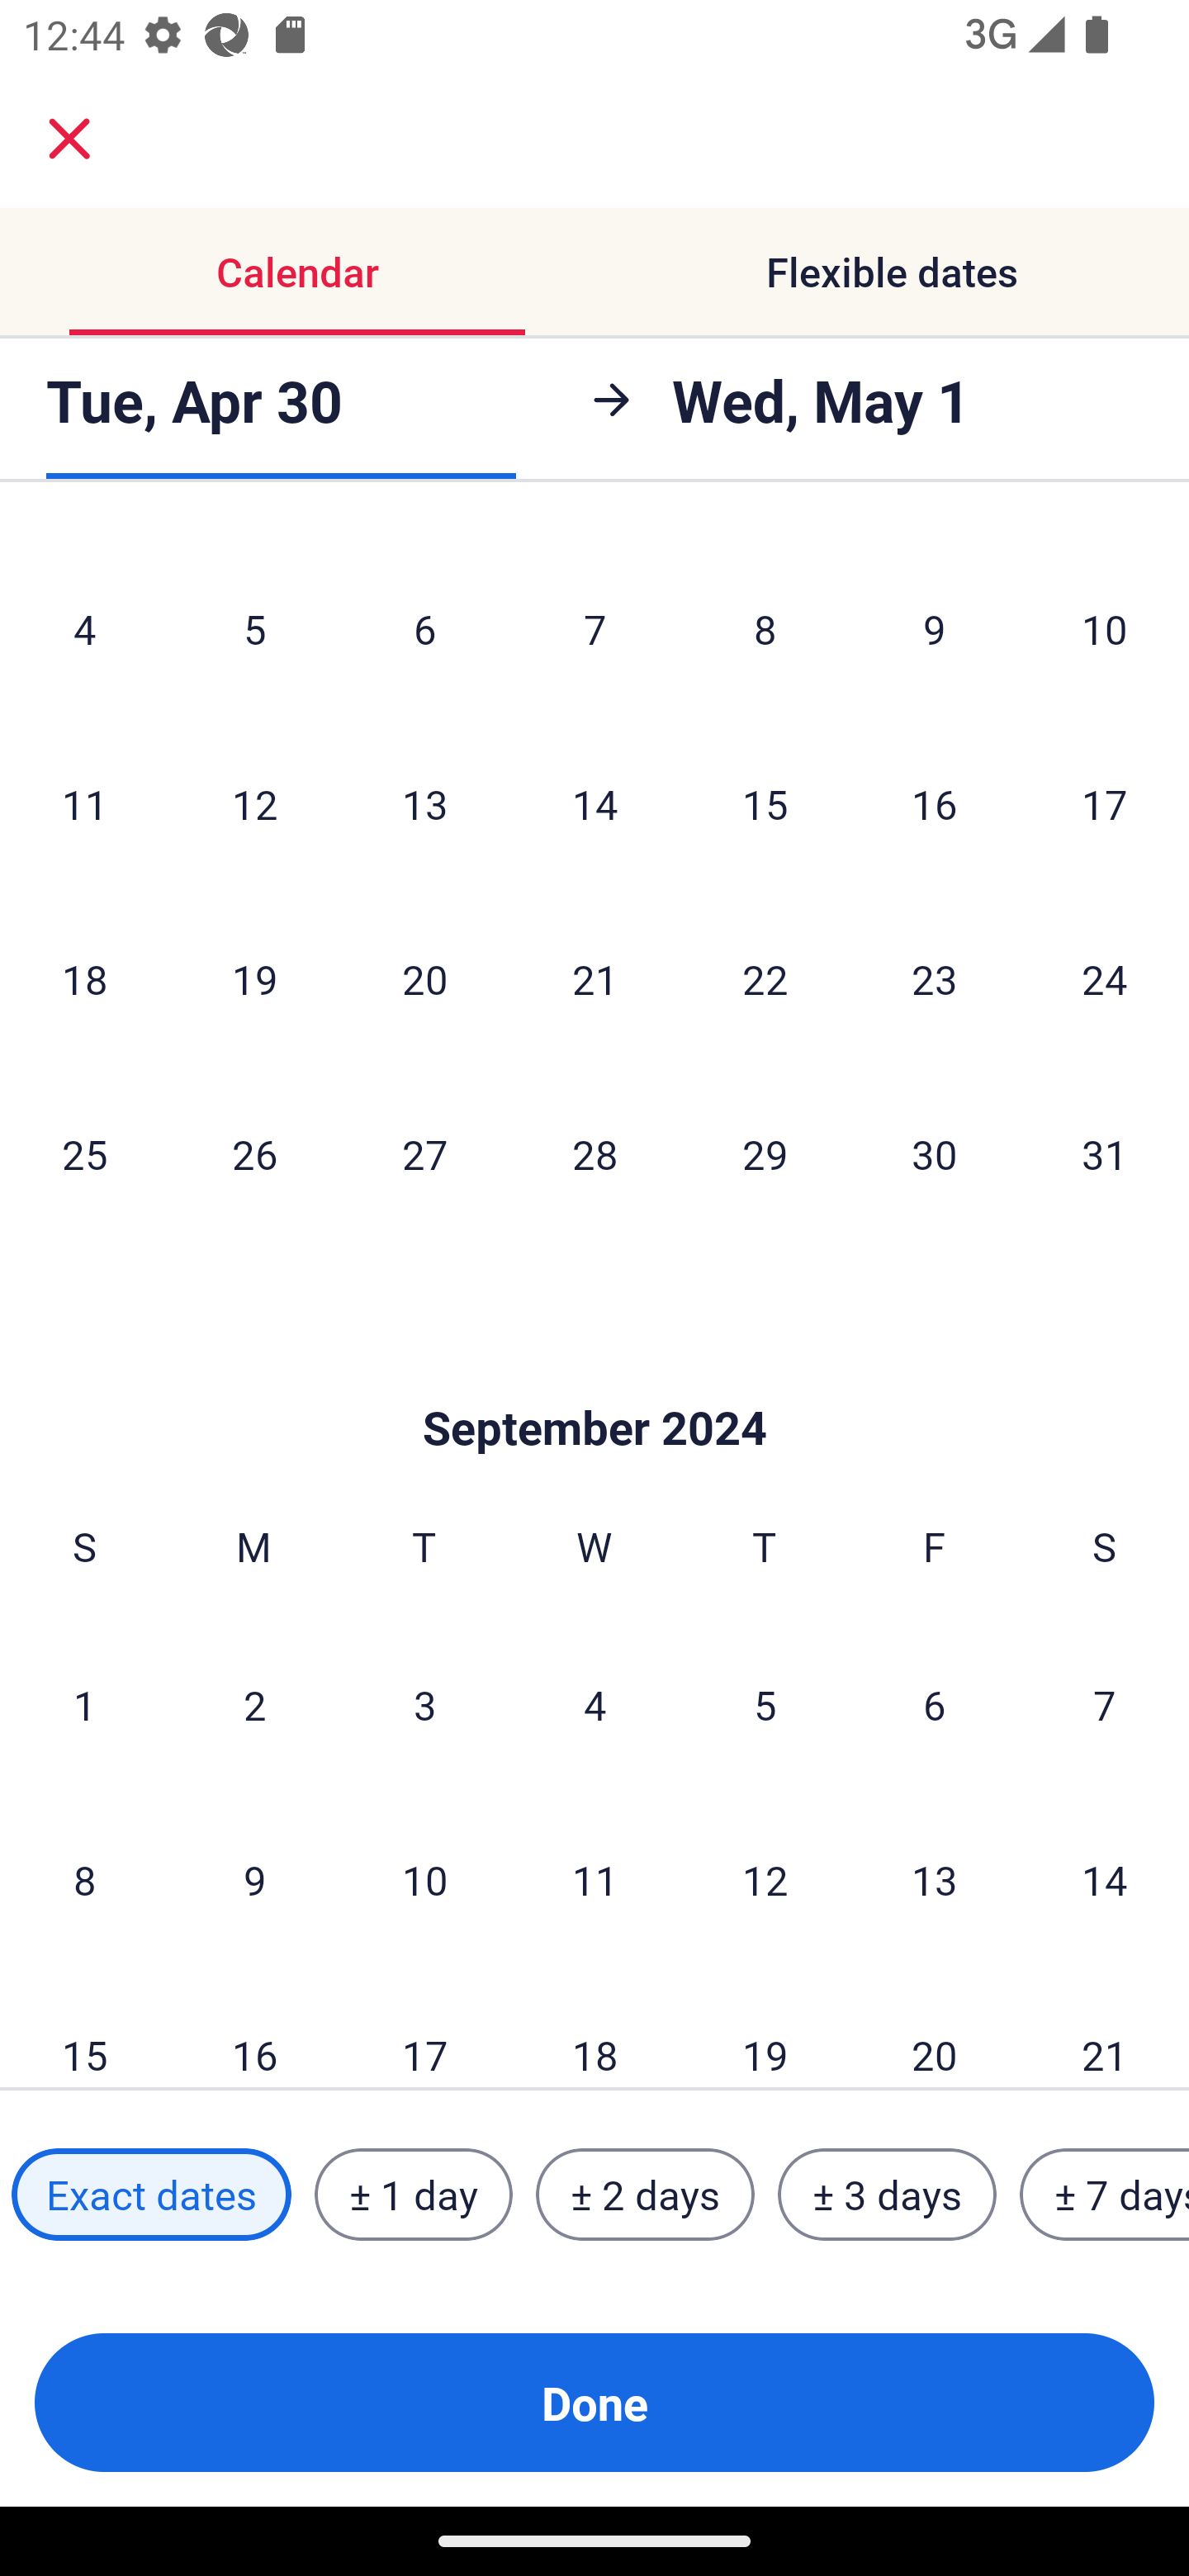 Image resolution: width=1189 pixels, height=2576 pixels. I want to click on 18 Sunday, August 18, 2024, so click(84, 978).